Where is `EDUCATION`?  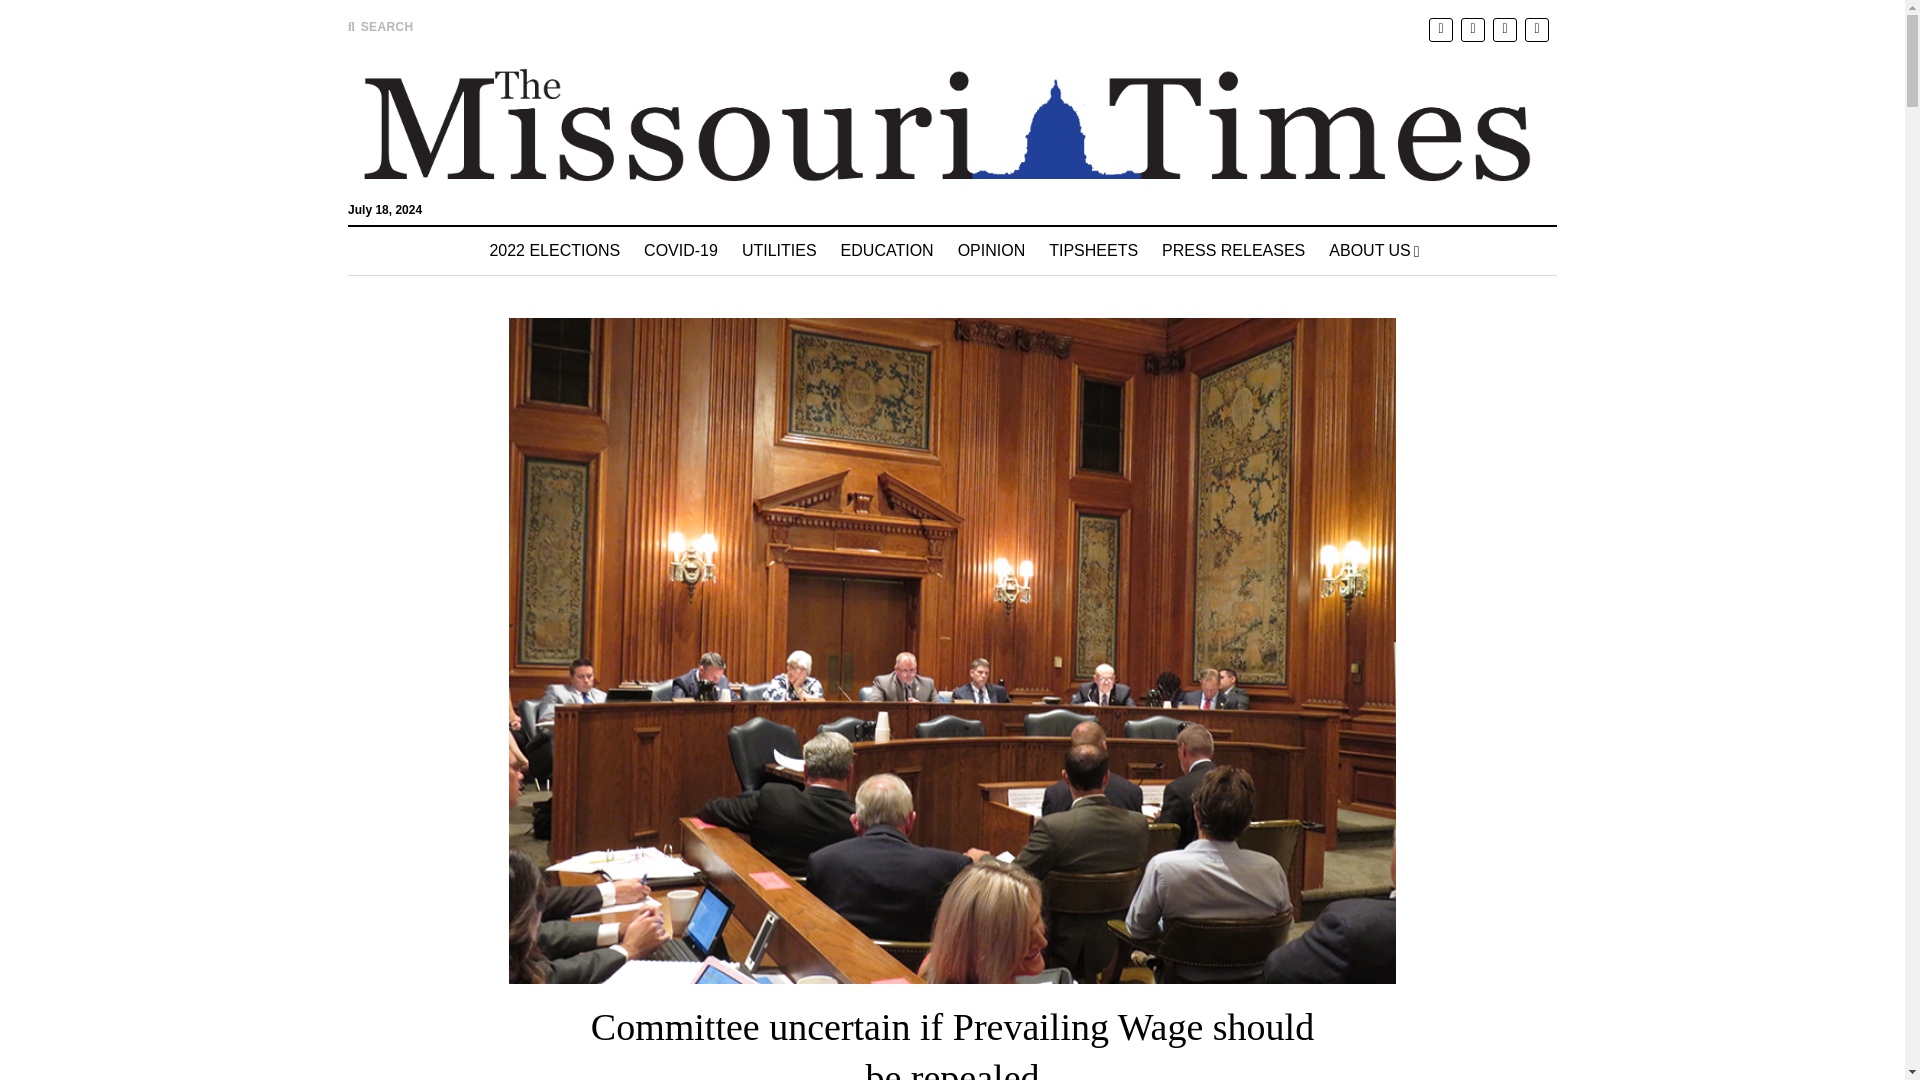 EDUCATION is located at coordinates (888, 250).